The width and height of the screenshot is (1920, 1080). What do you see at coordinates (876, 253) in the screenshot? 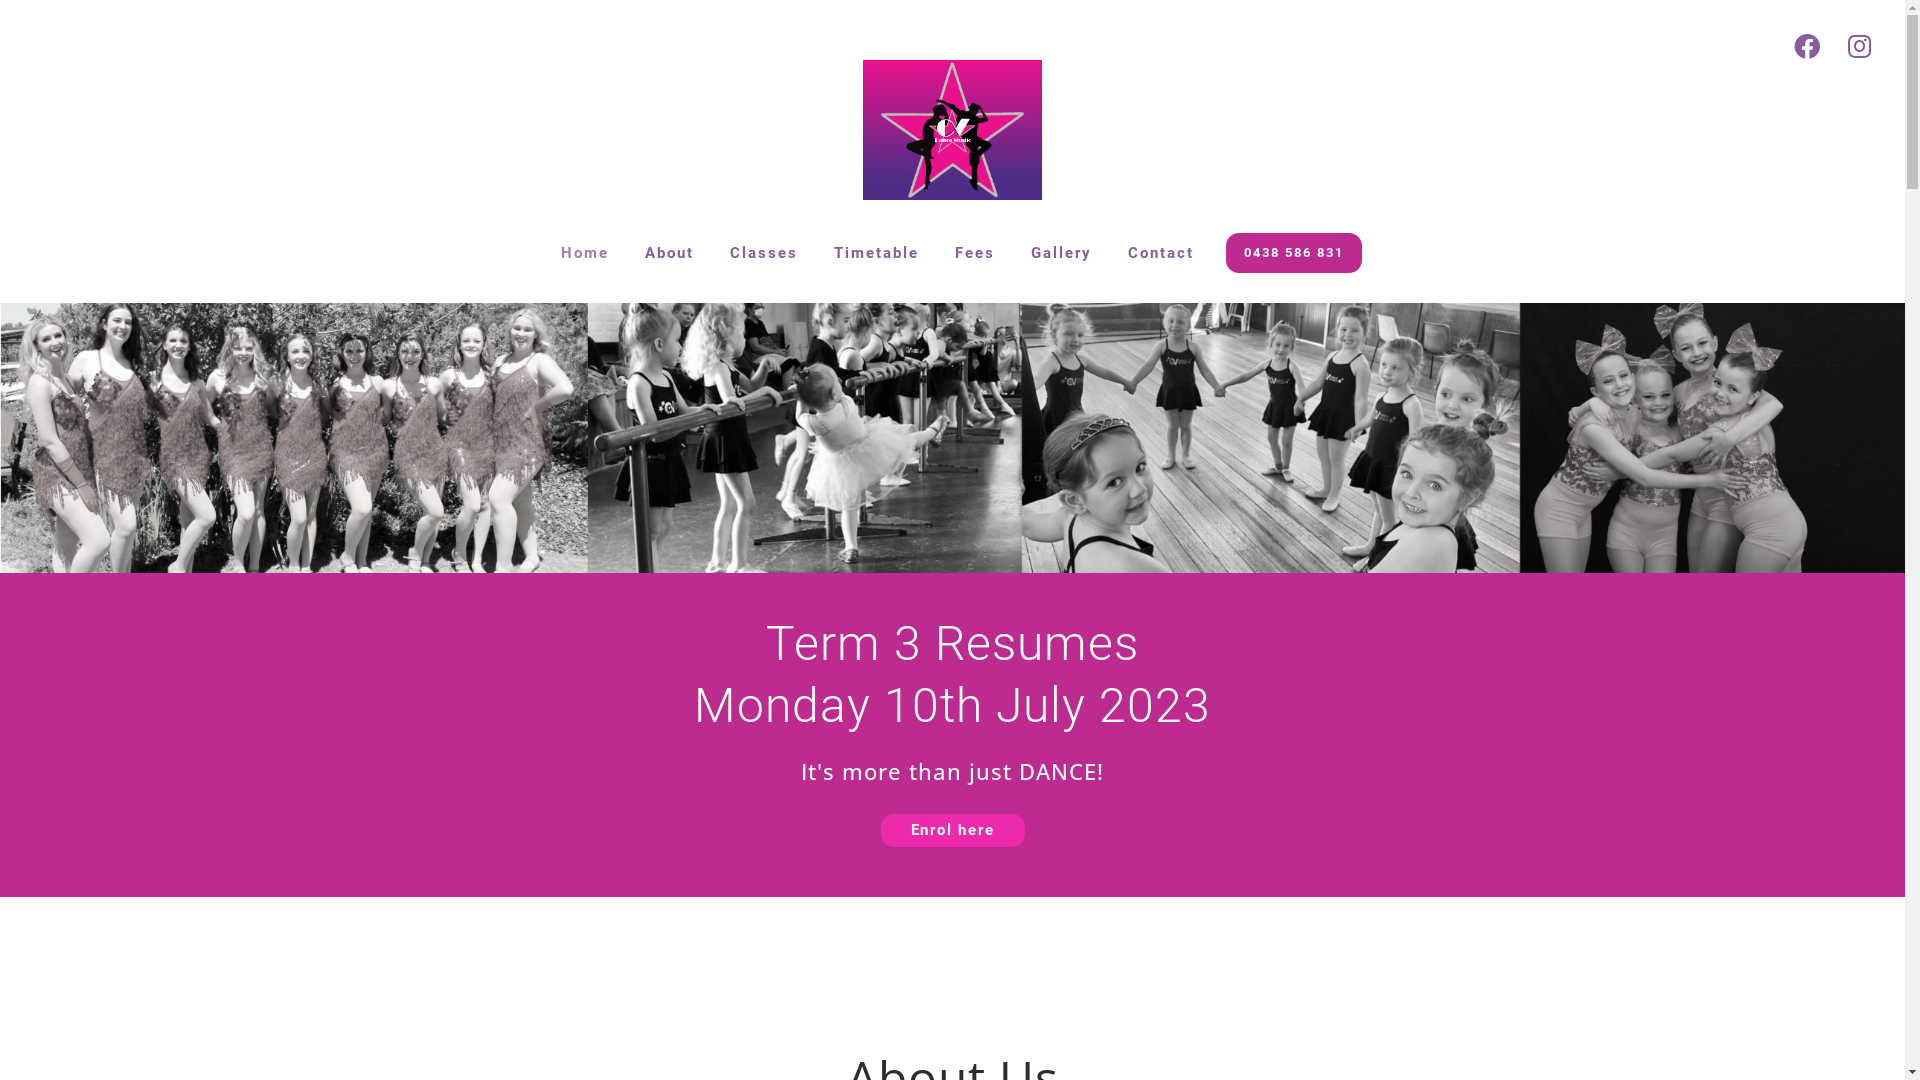
I see `Timetable` at bounding box center [876, 253].